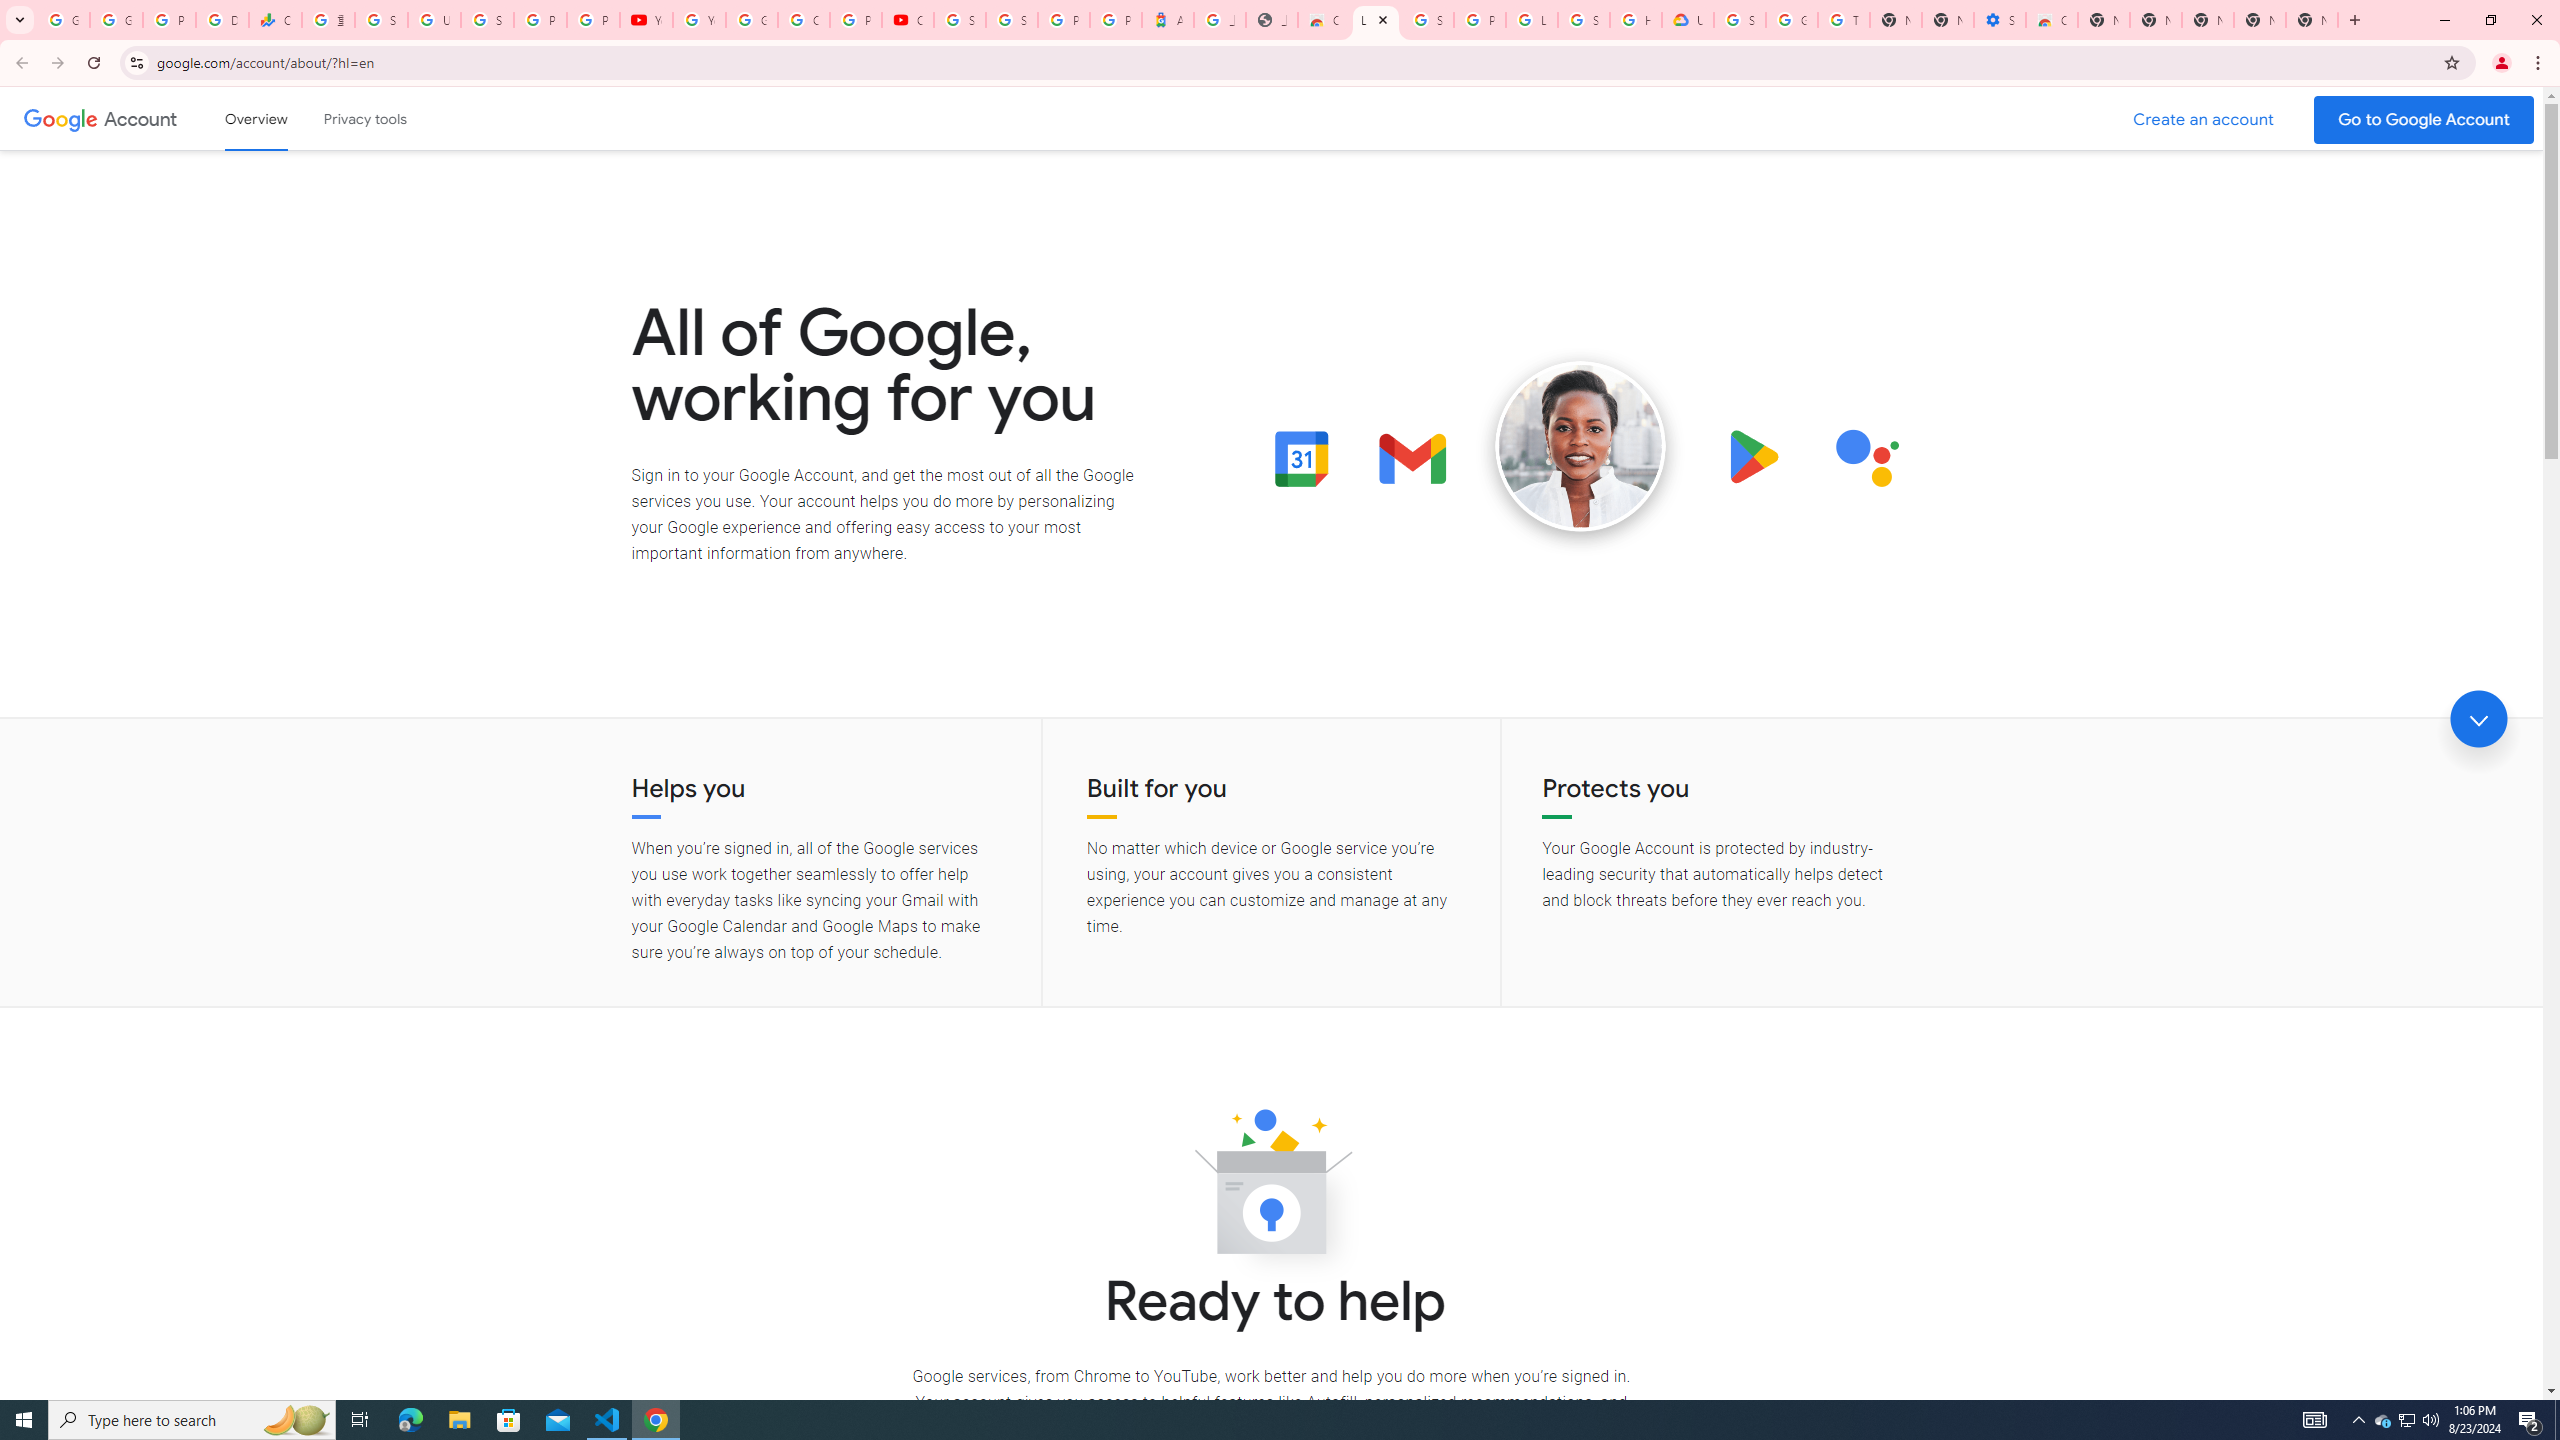 This screenshot has width=2560, height=1440. I want to click on Create your Google Account, so click(804, 20).